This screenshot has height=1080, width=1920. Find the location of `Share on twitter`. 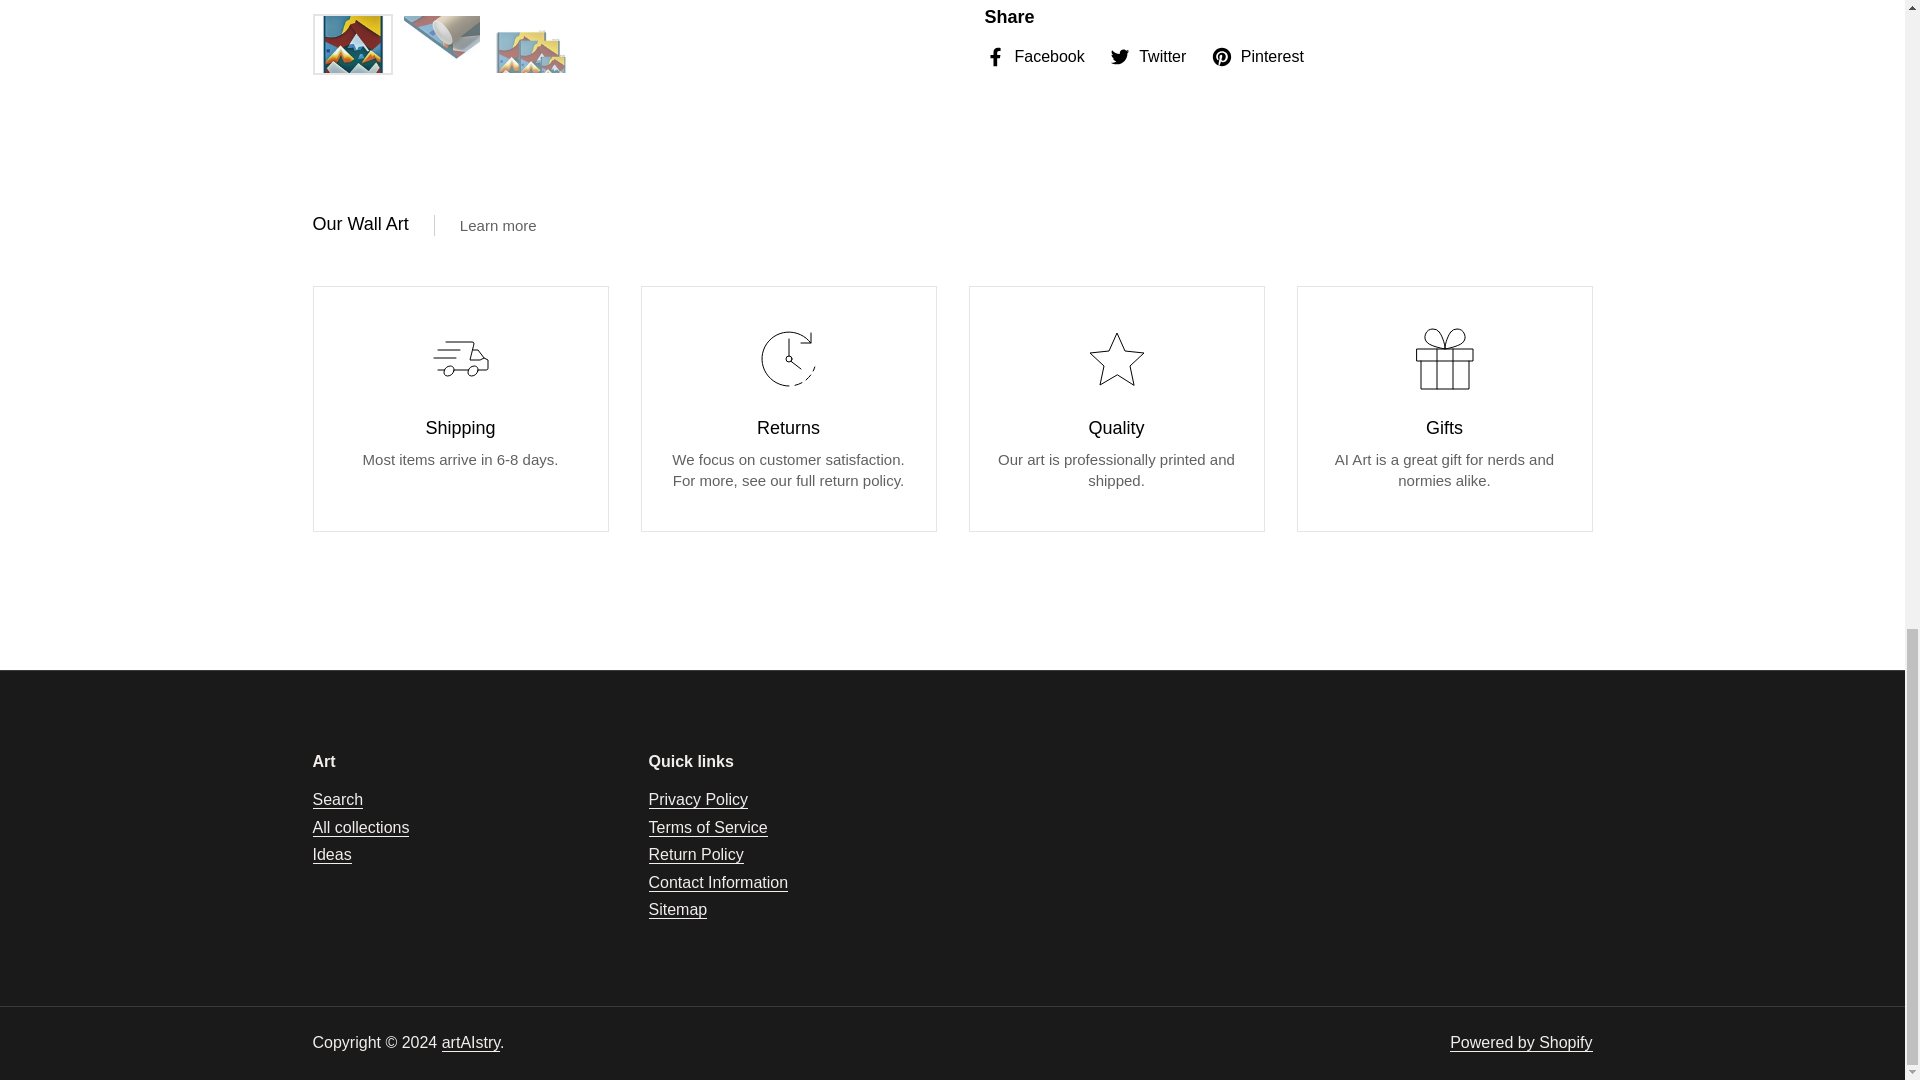

Share on twitter is located at coordinates (1148, 57).